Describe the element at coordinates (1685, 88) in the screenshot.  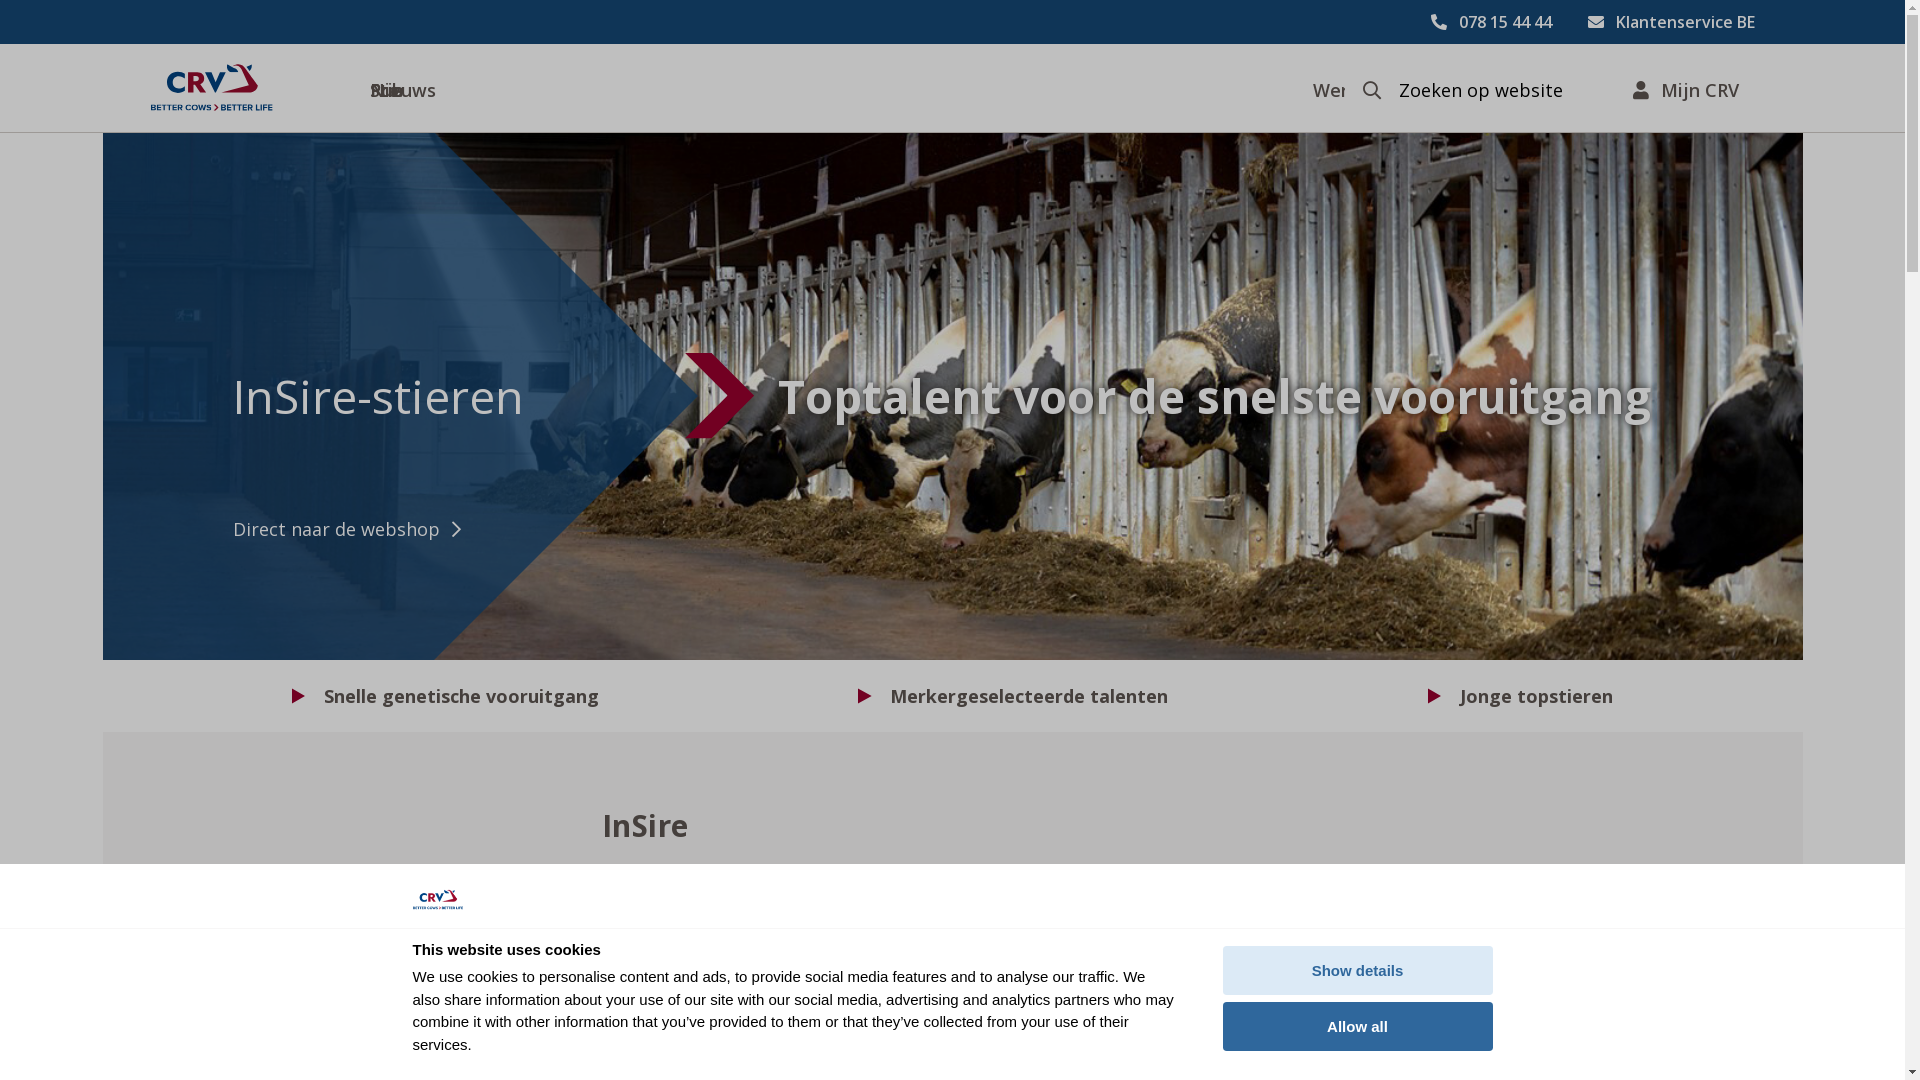
I see `Mijn CRV` at that location.